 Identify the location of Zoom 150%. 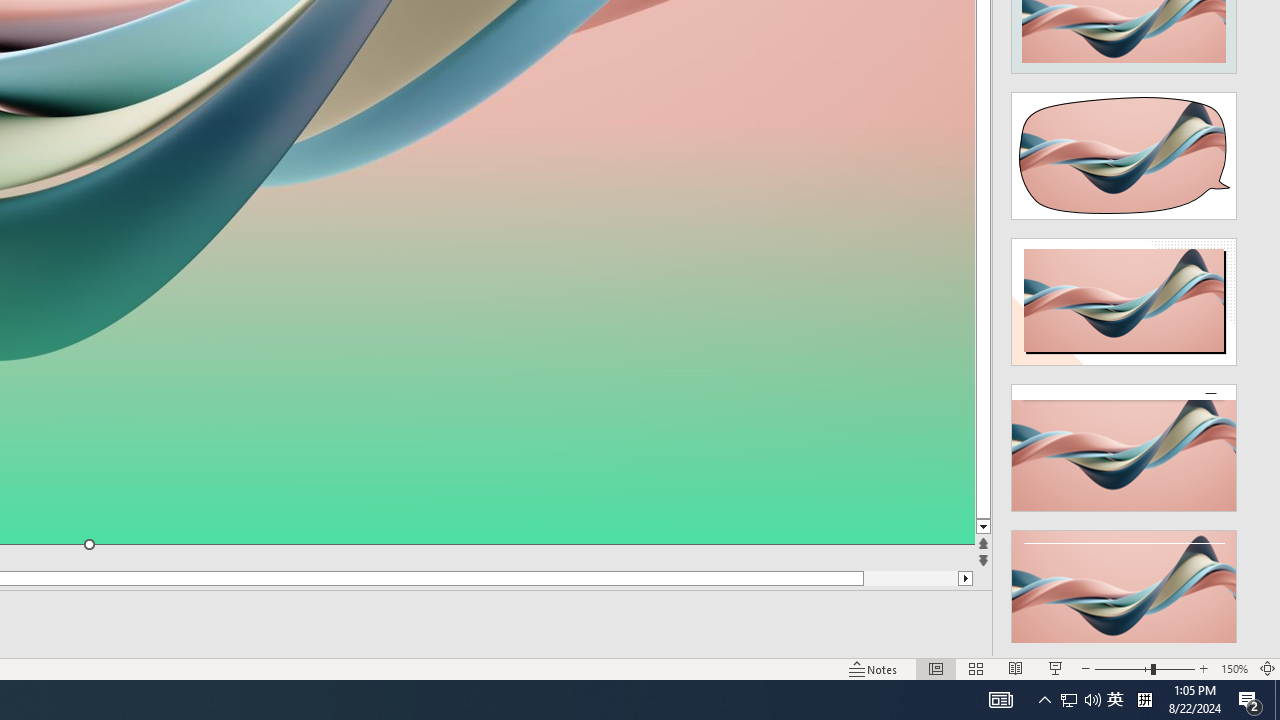
(1234, 668).